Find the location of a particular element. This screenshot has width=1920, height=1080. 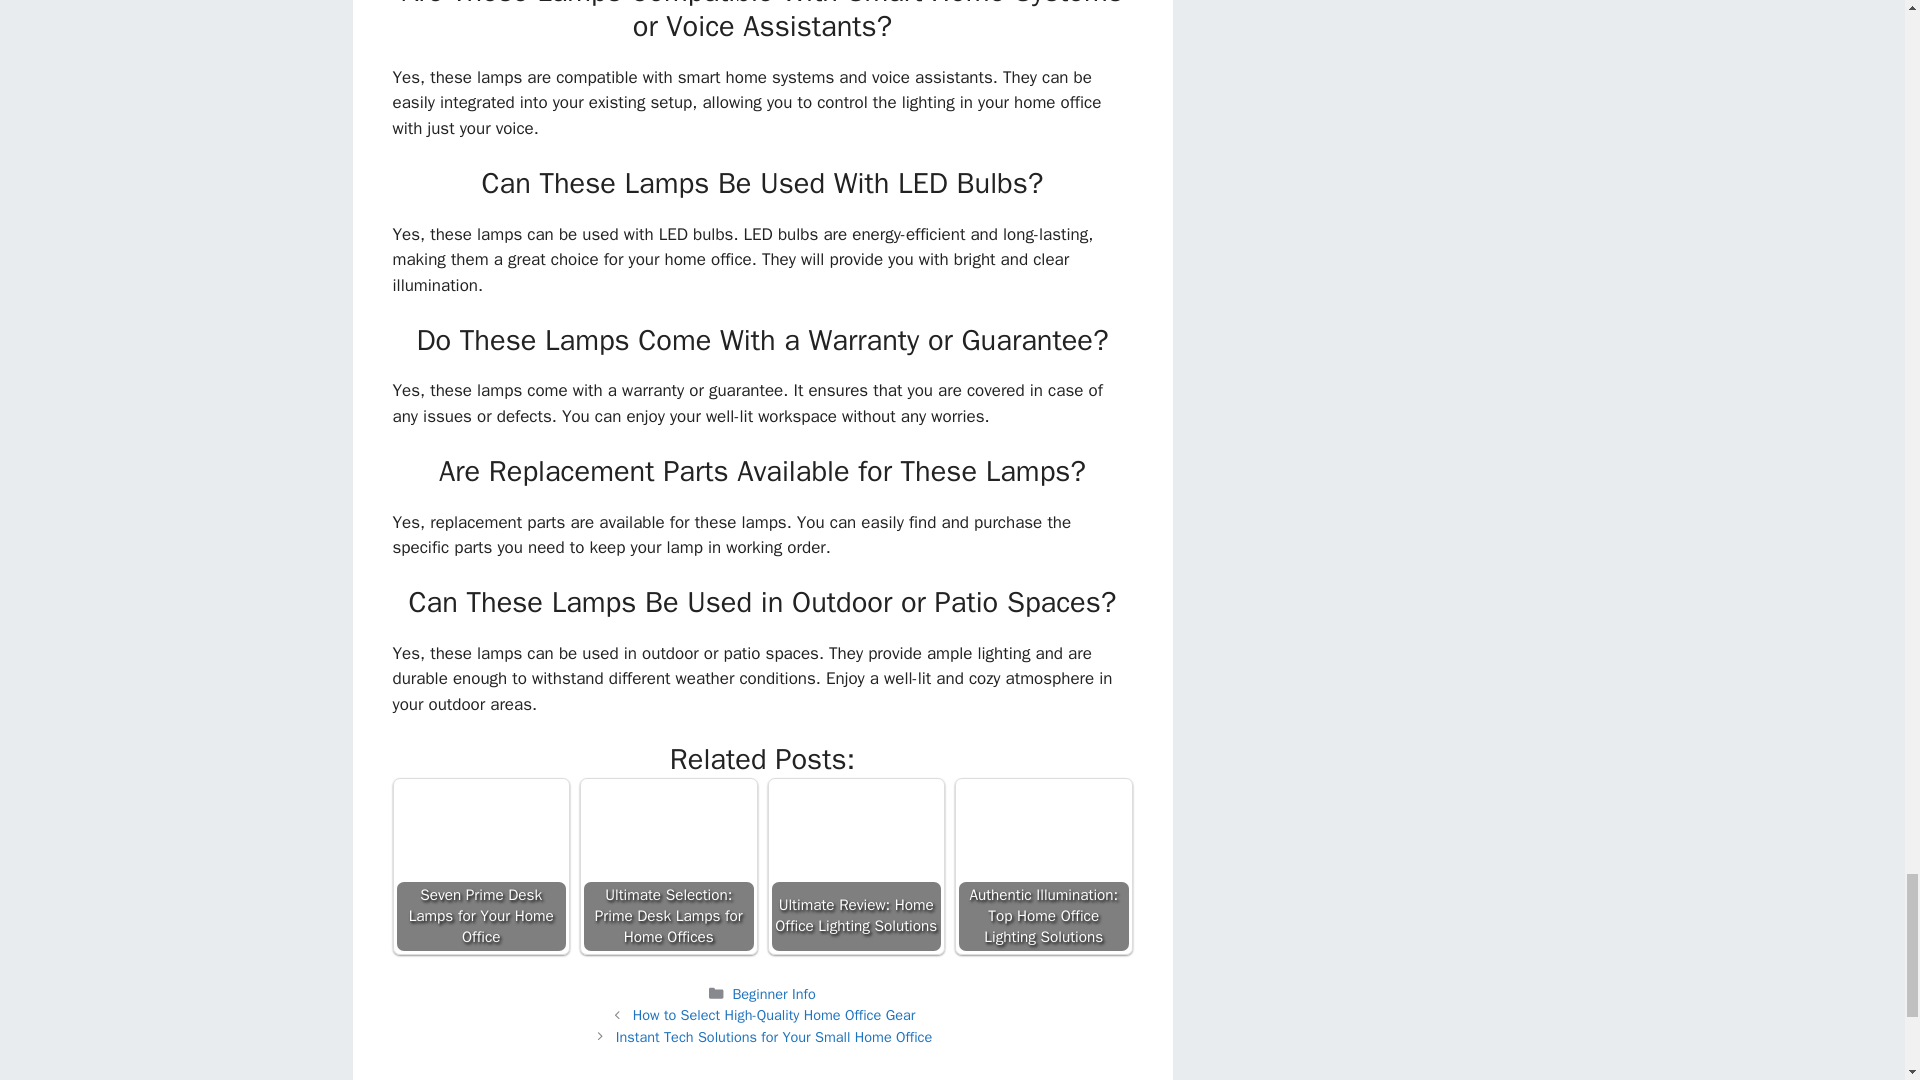

Ultimate Selection: Prime Desk Lamps for Home Offices is located at coordinates (668, 866).